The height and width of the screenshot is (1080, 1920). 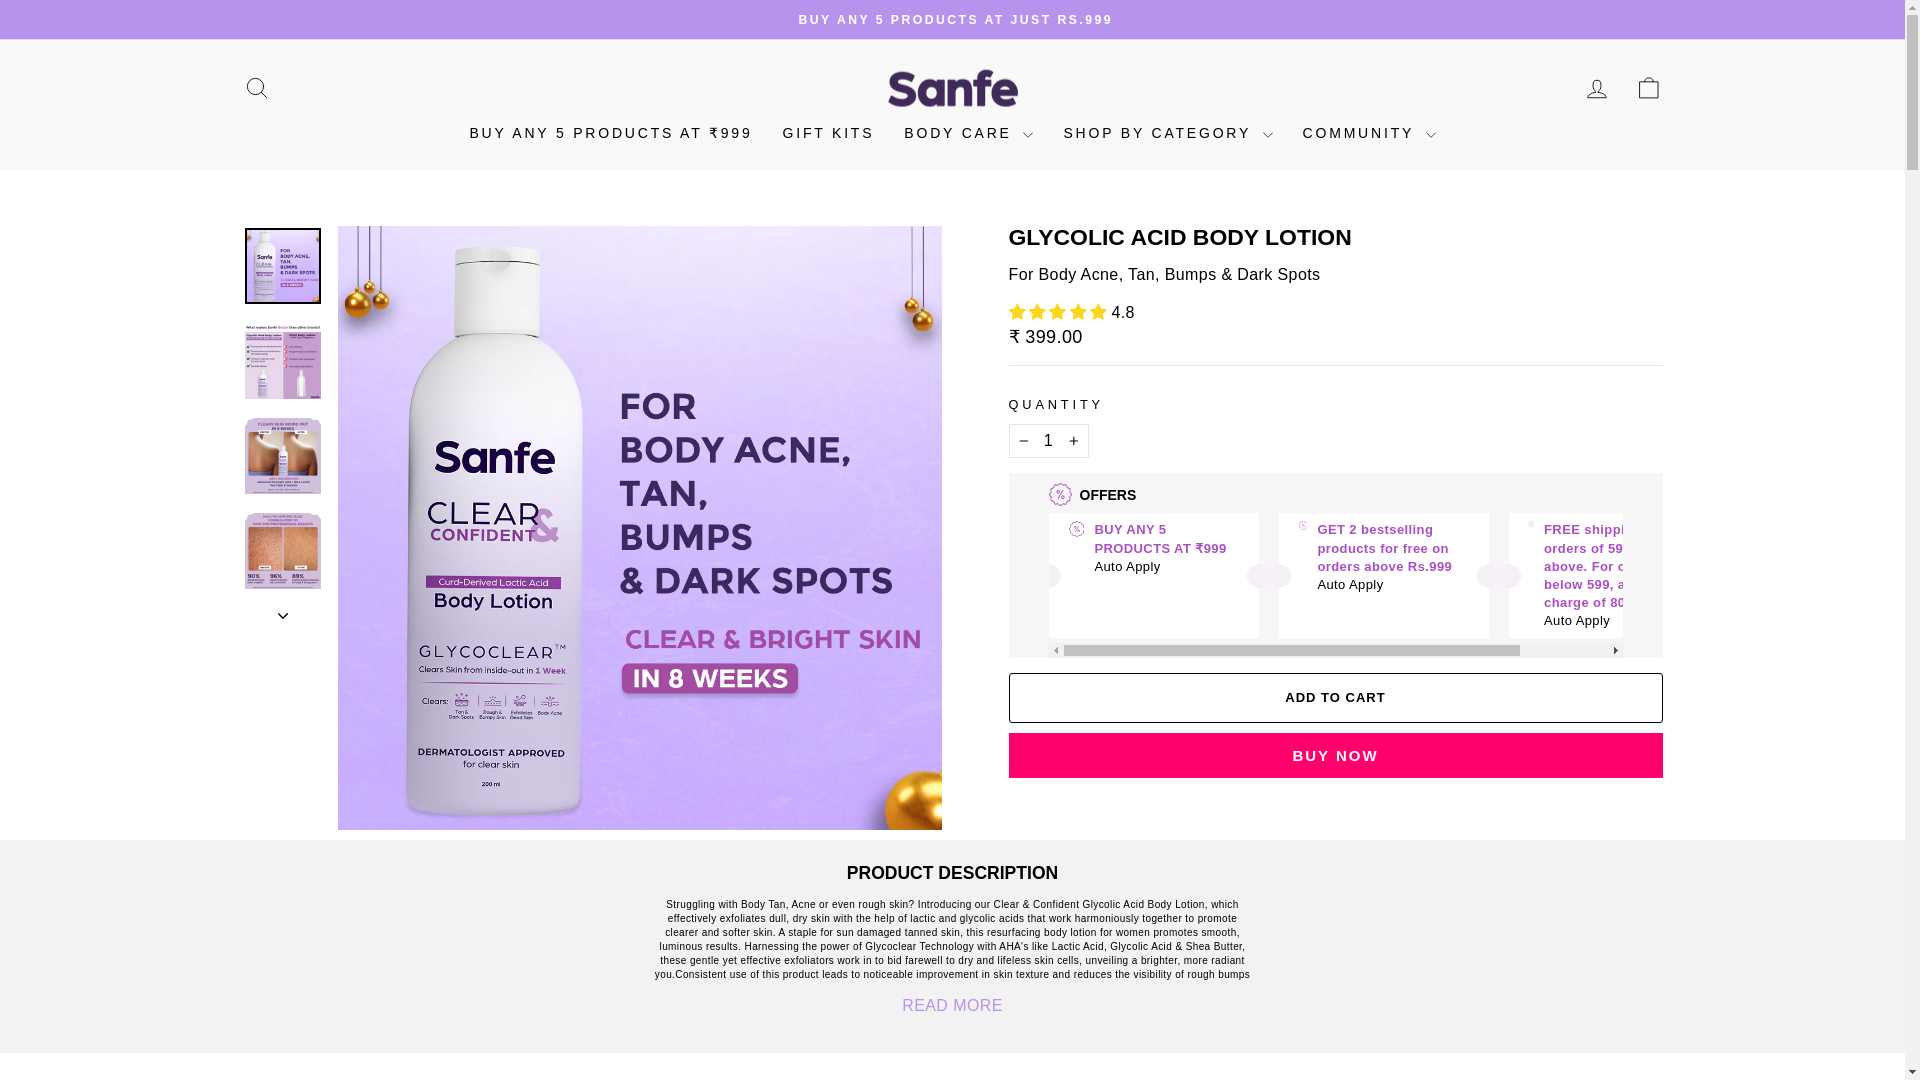 I want to click on BUY ANY 5 PRODUCTS AT JUST RS.999, so click(x=956, y=19).